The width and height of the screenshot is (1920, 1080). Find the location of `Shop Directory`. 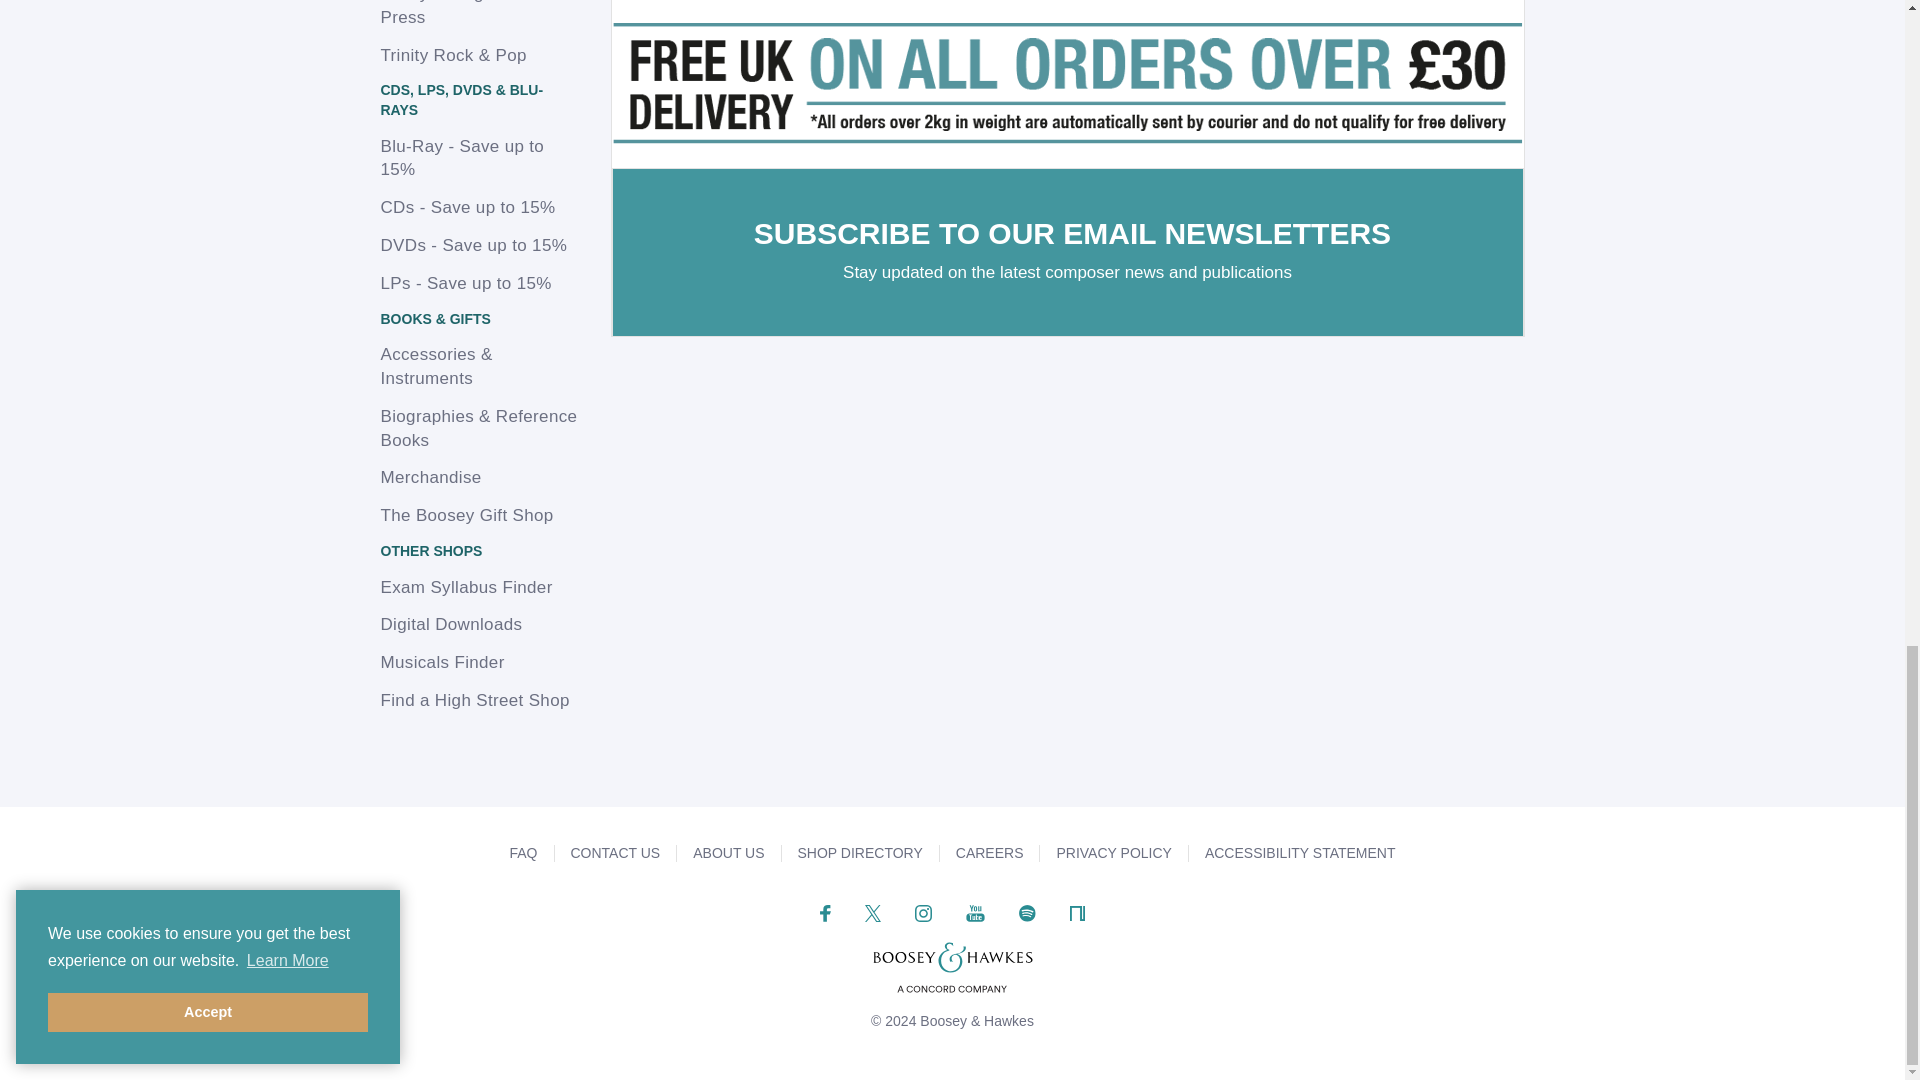

Shop Directory is located at coordinates (860, 852).